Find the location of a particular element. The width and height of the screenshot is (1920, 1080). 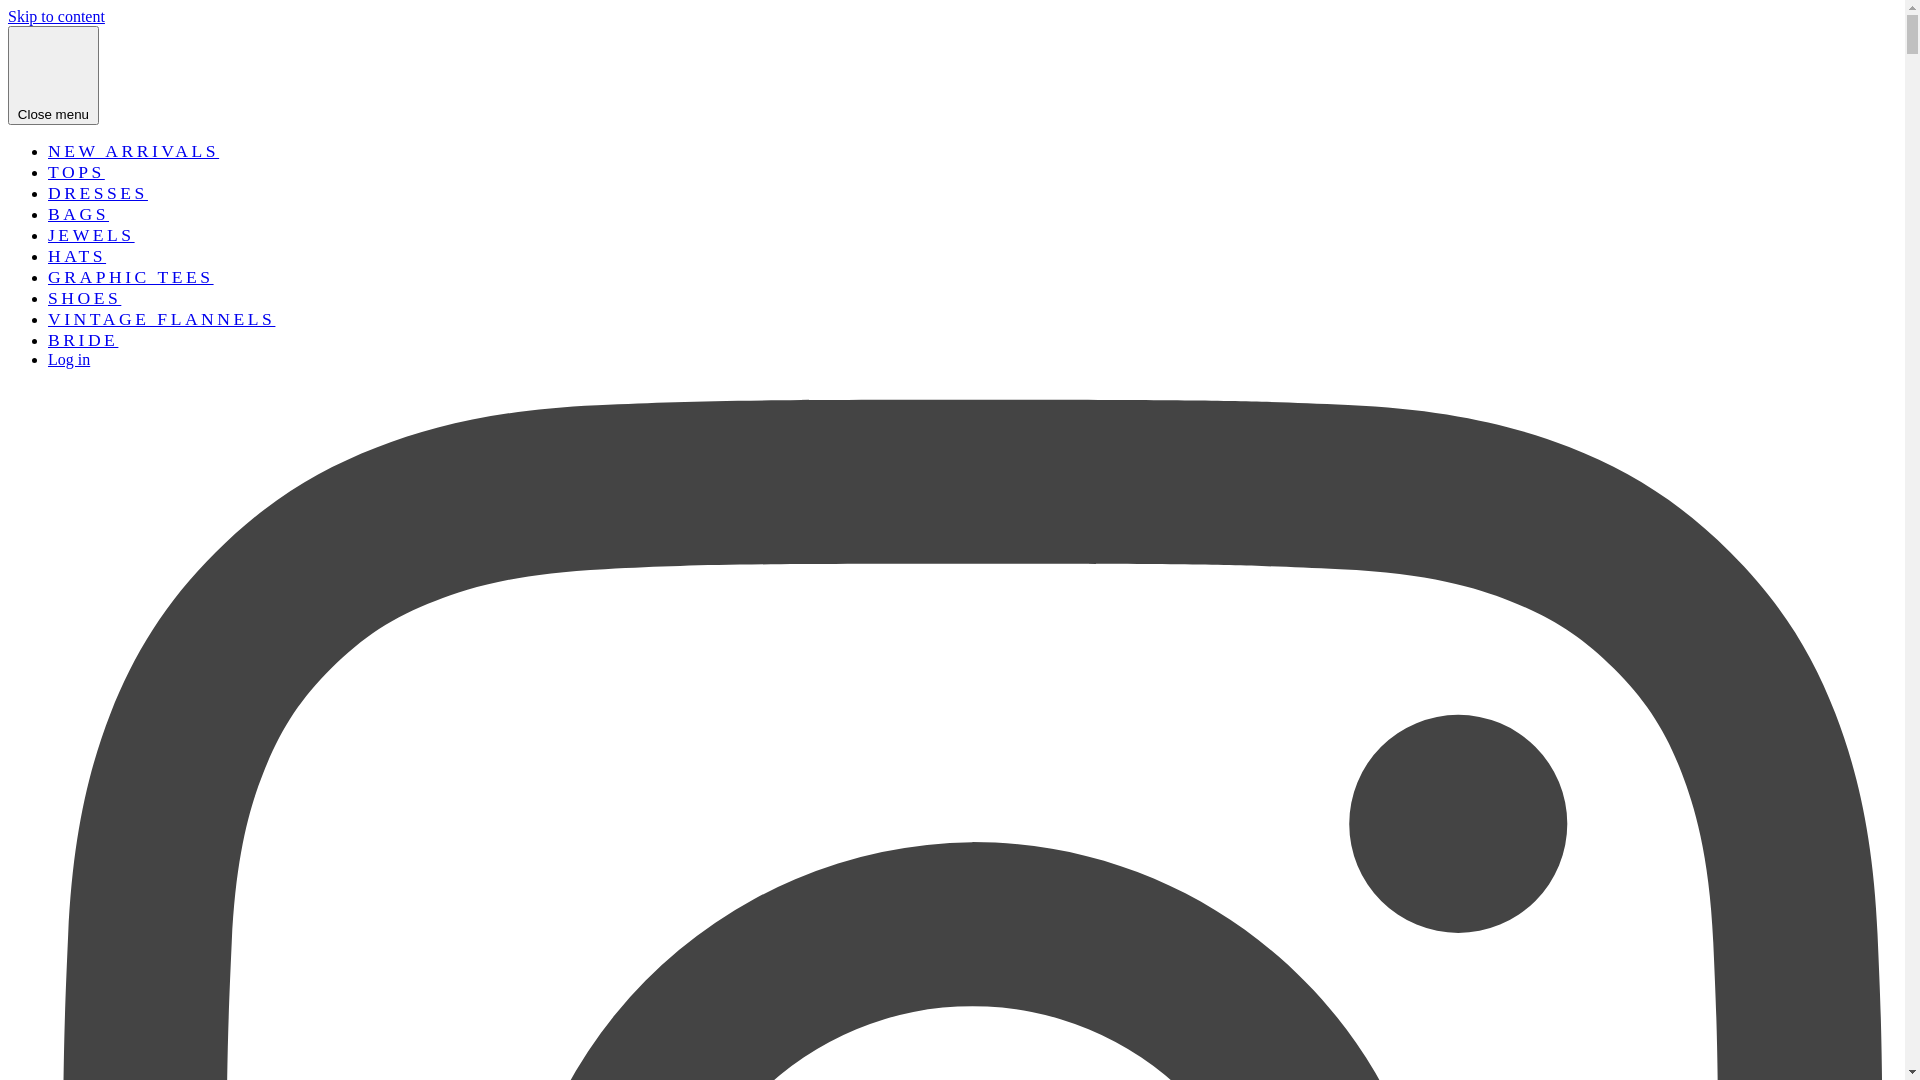

NEW ARRIVALS is located at coordinates (134, 151).